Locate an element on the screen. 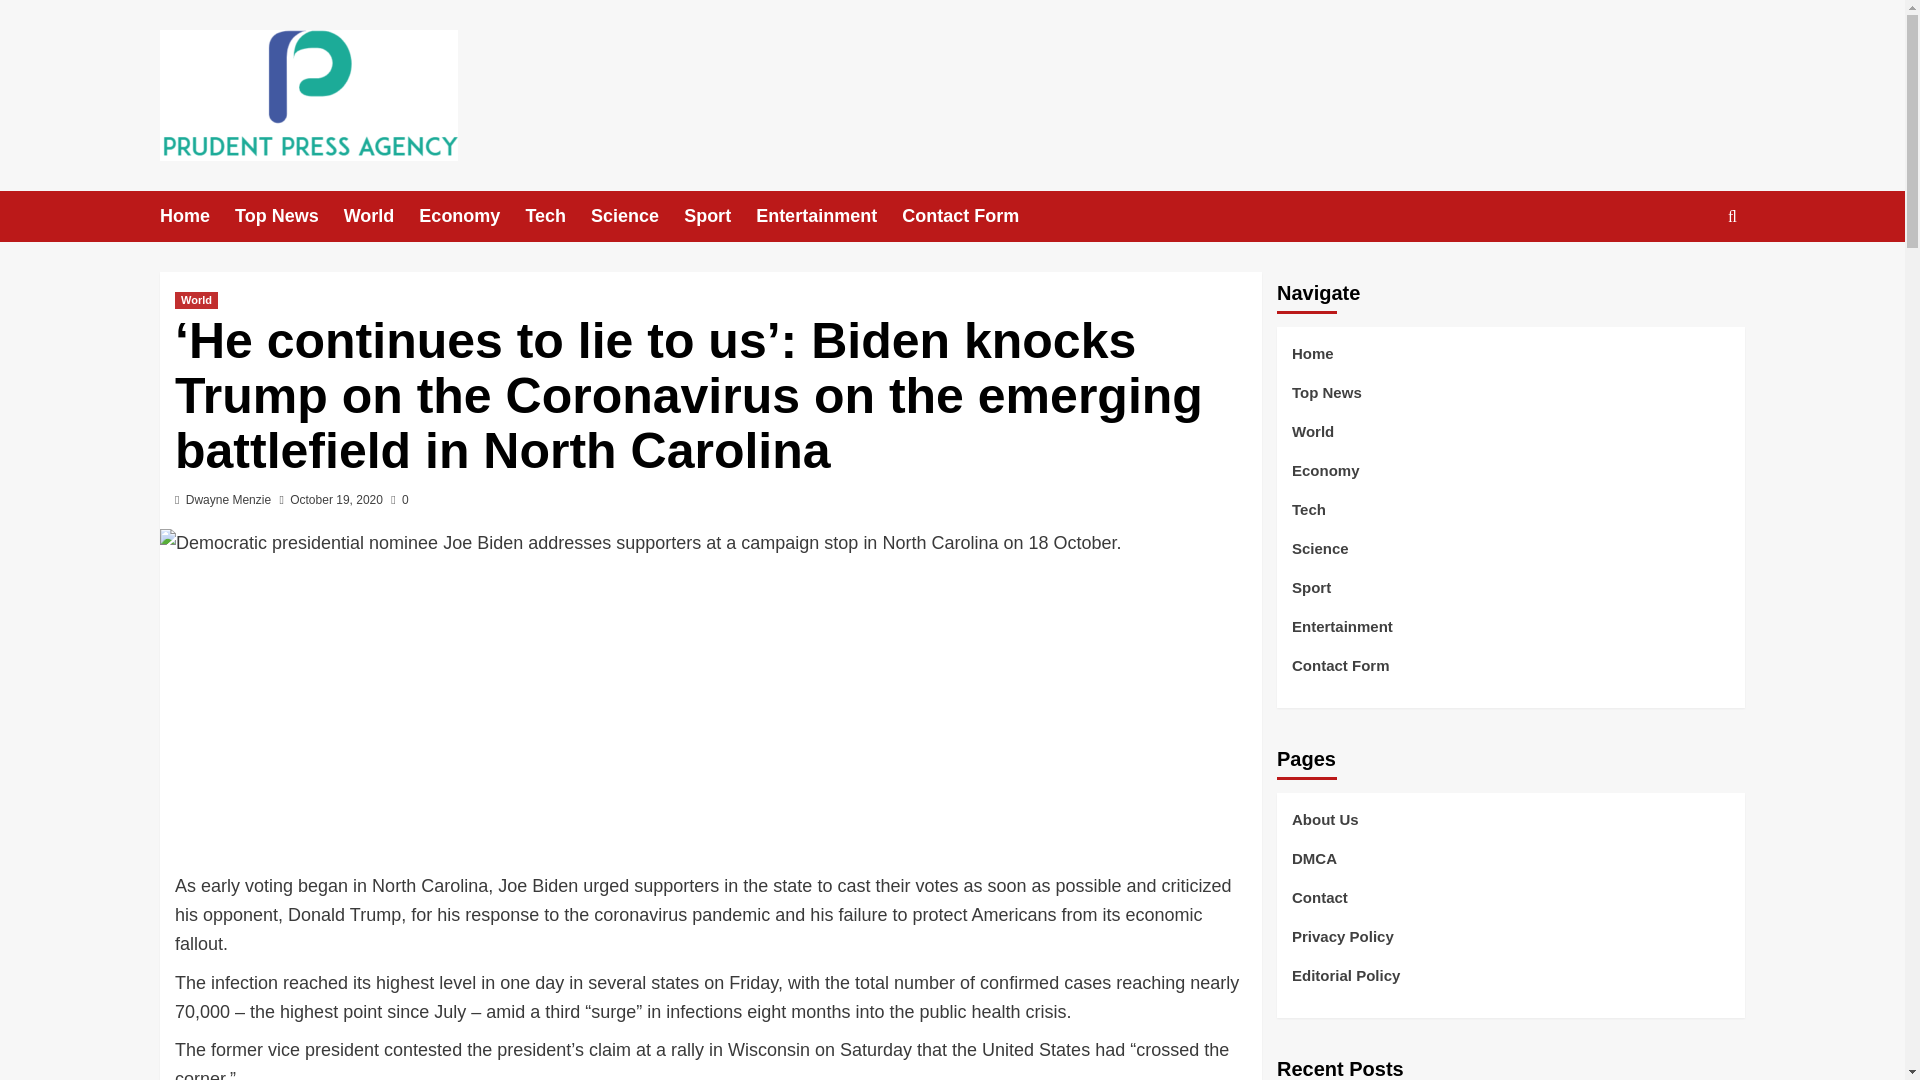  Sport is located at coordinates (720, 216).